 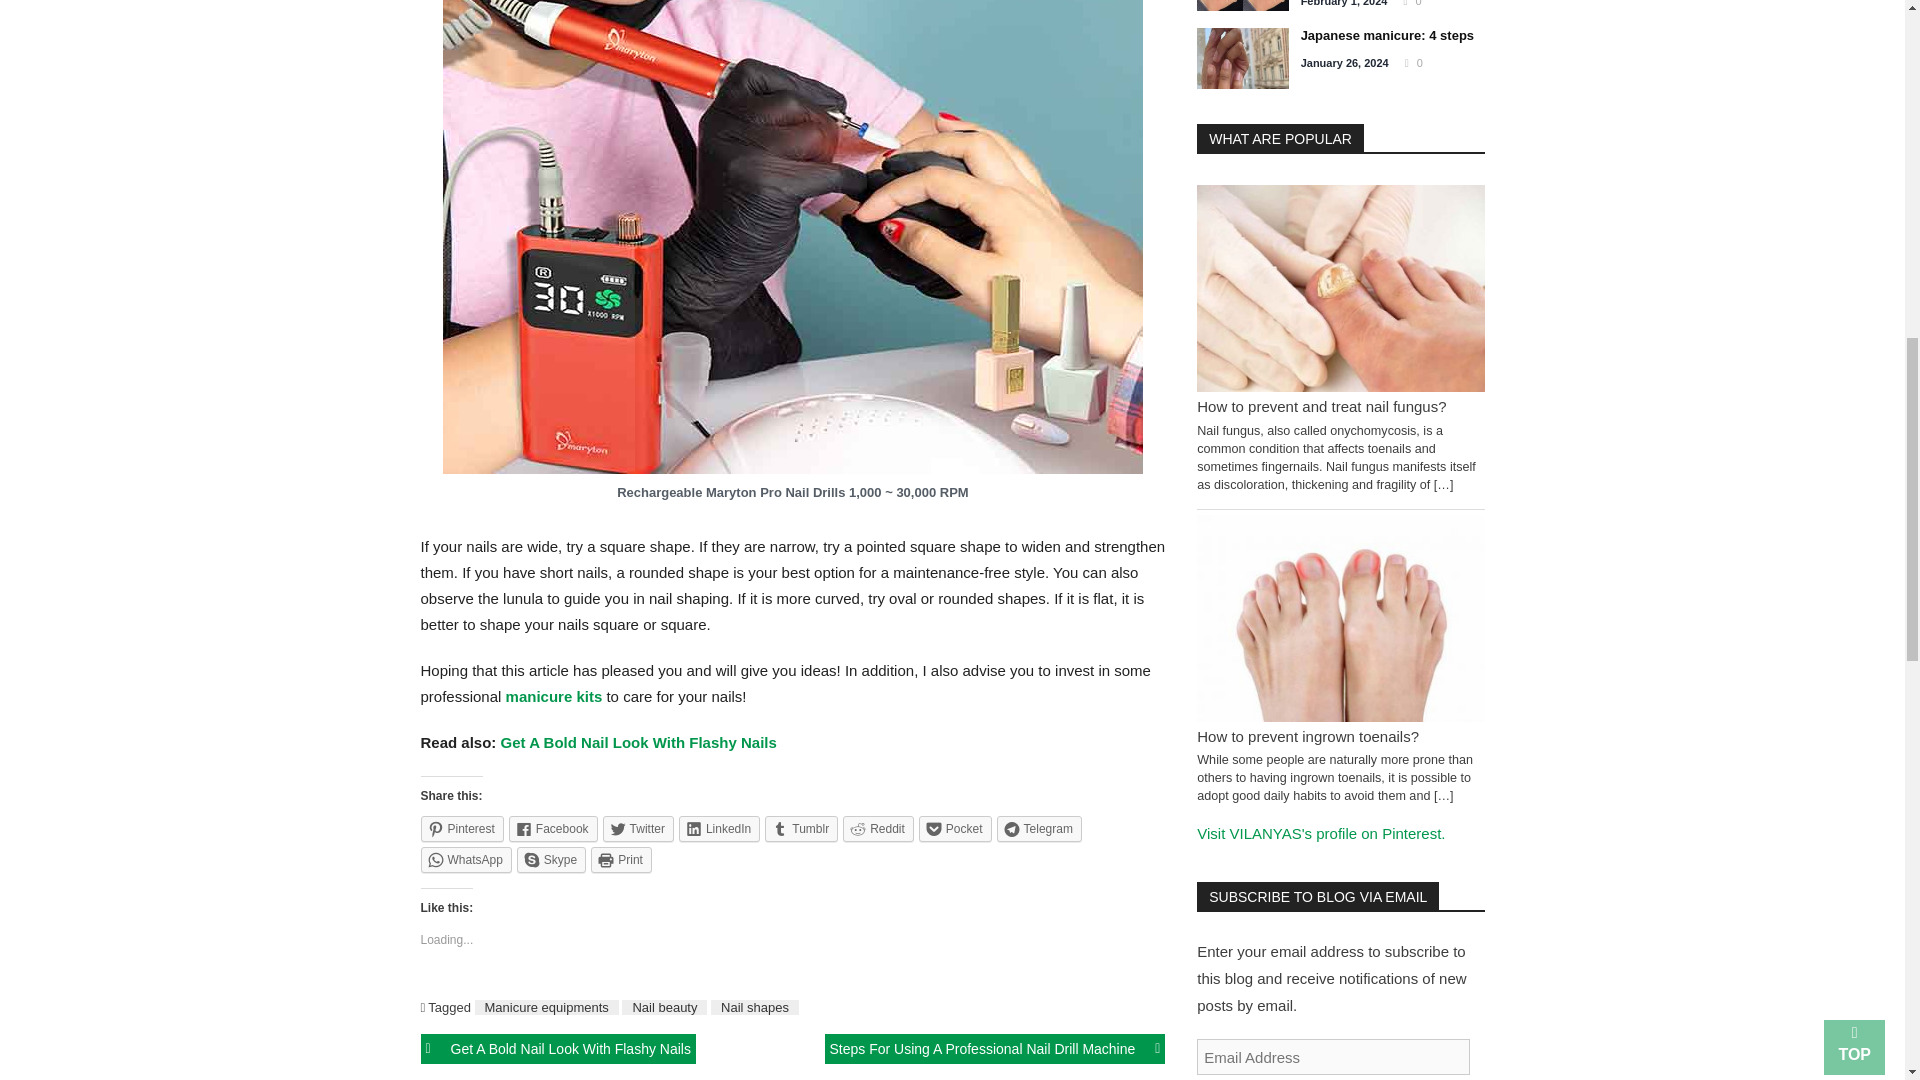 I want to click on Click to share on Tumblr, so click(x=800, y=829).